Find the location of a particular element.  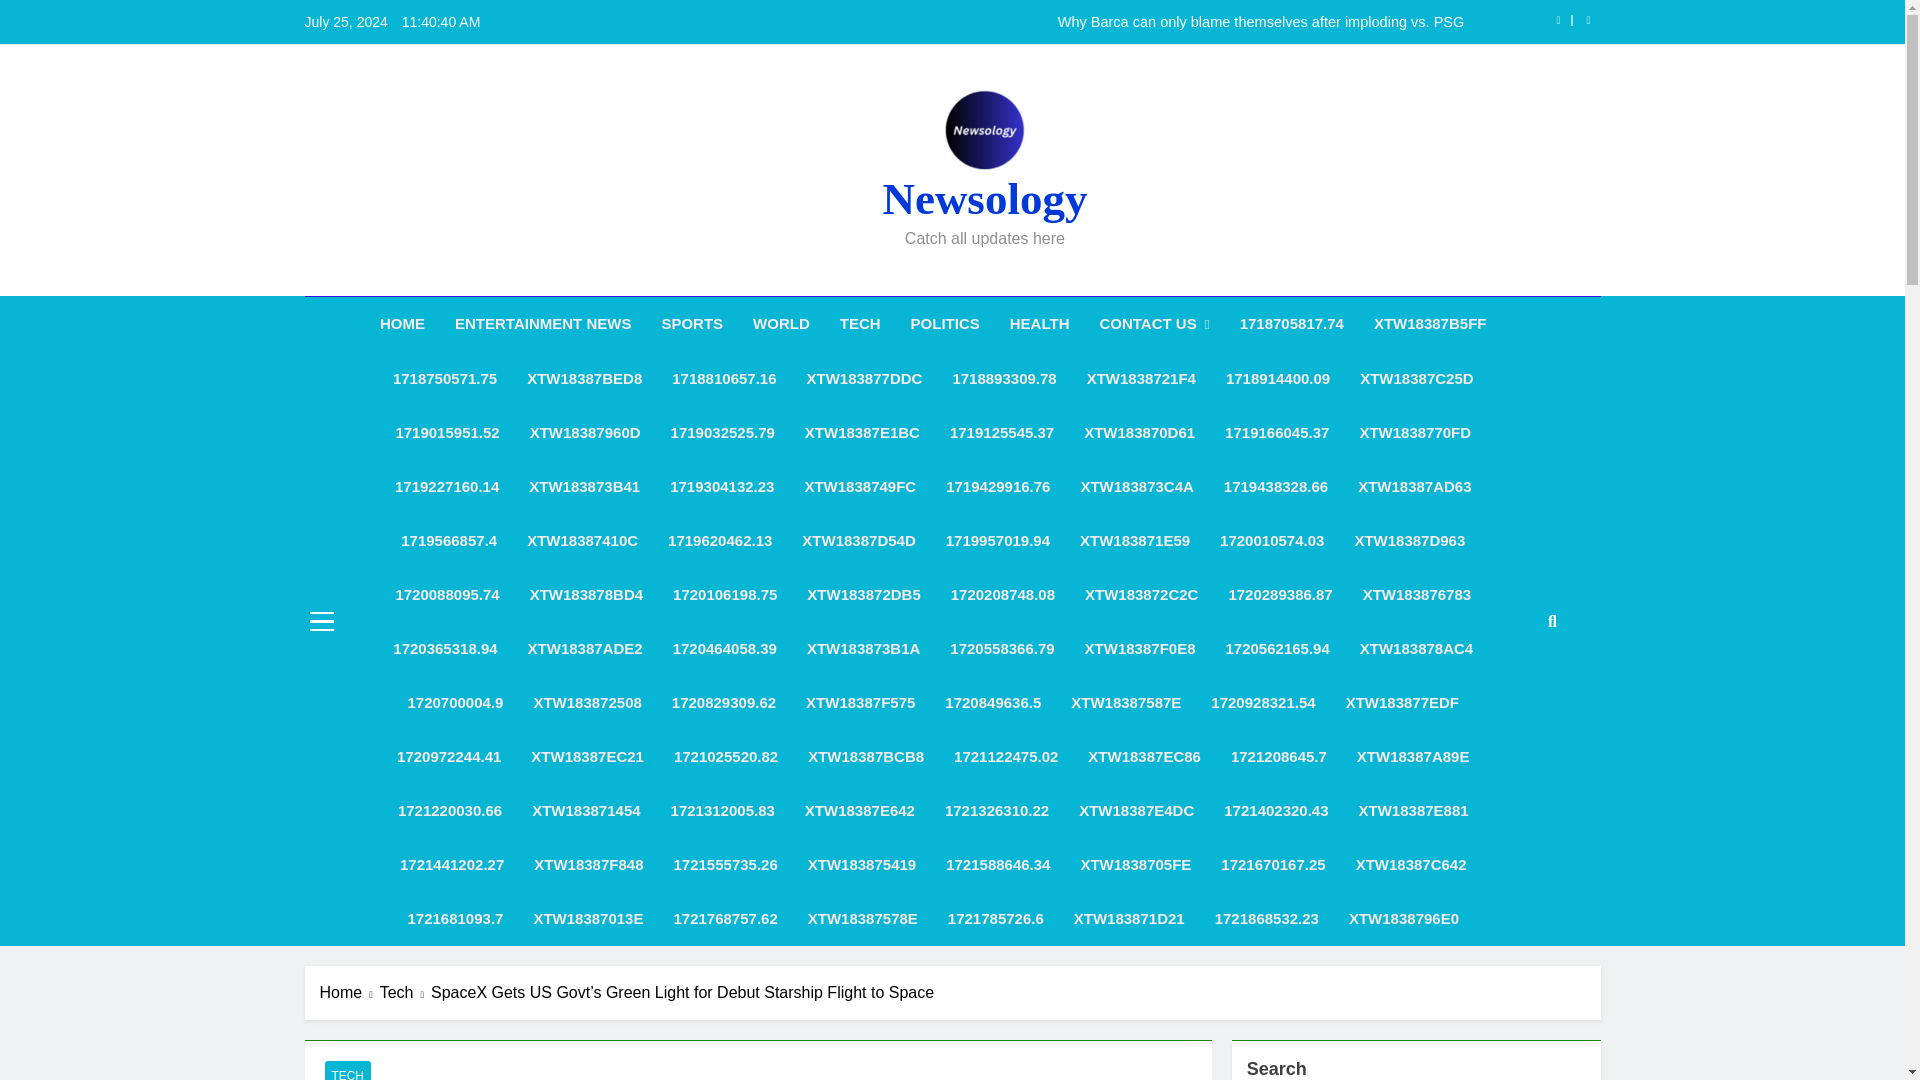

WORLD is located at coordinates (781, 324).